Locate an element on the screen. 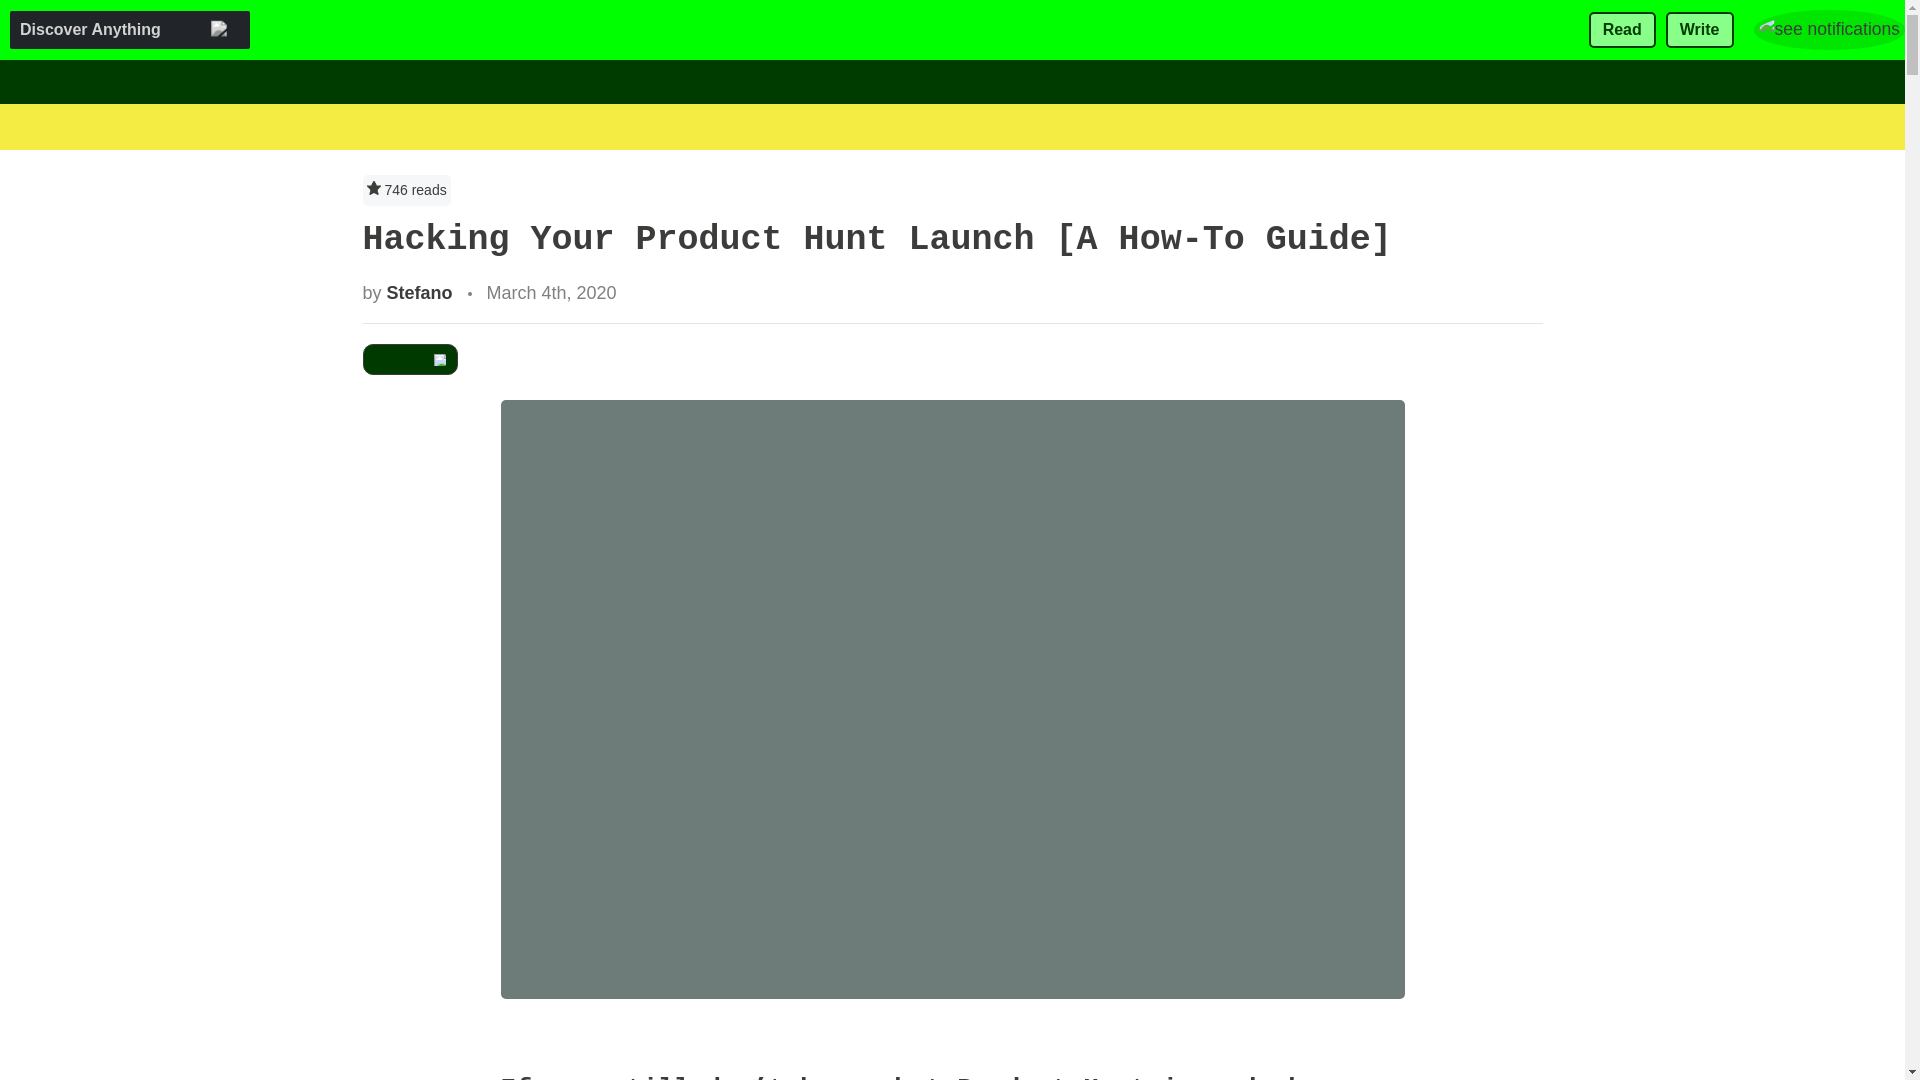  Read is located at coordinates (1622, 30).